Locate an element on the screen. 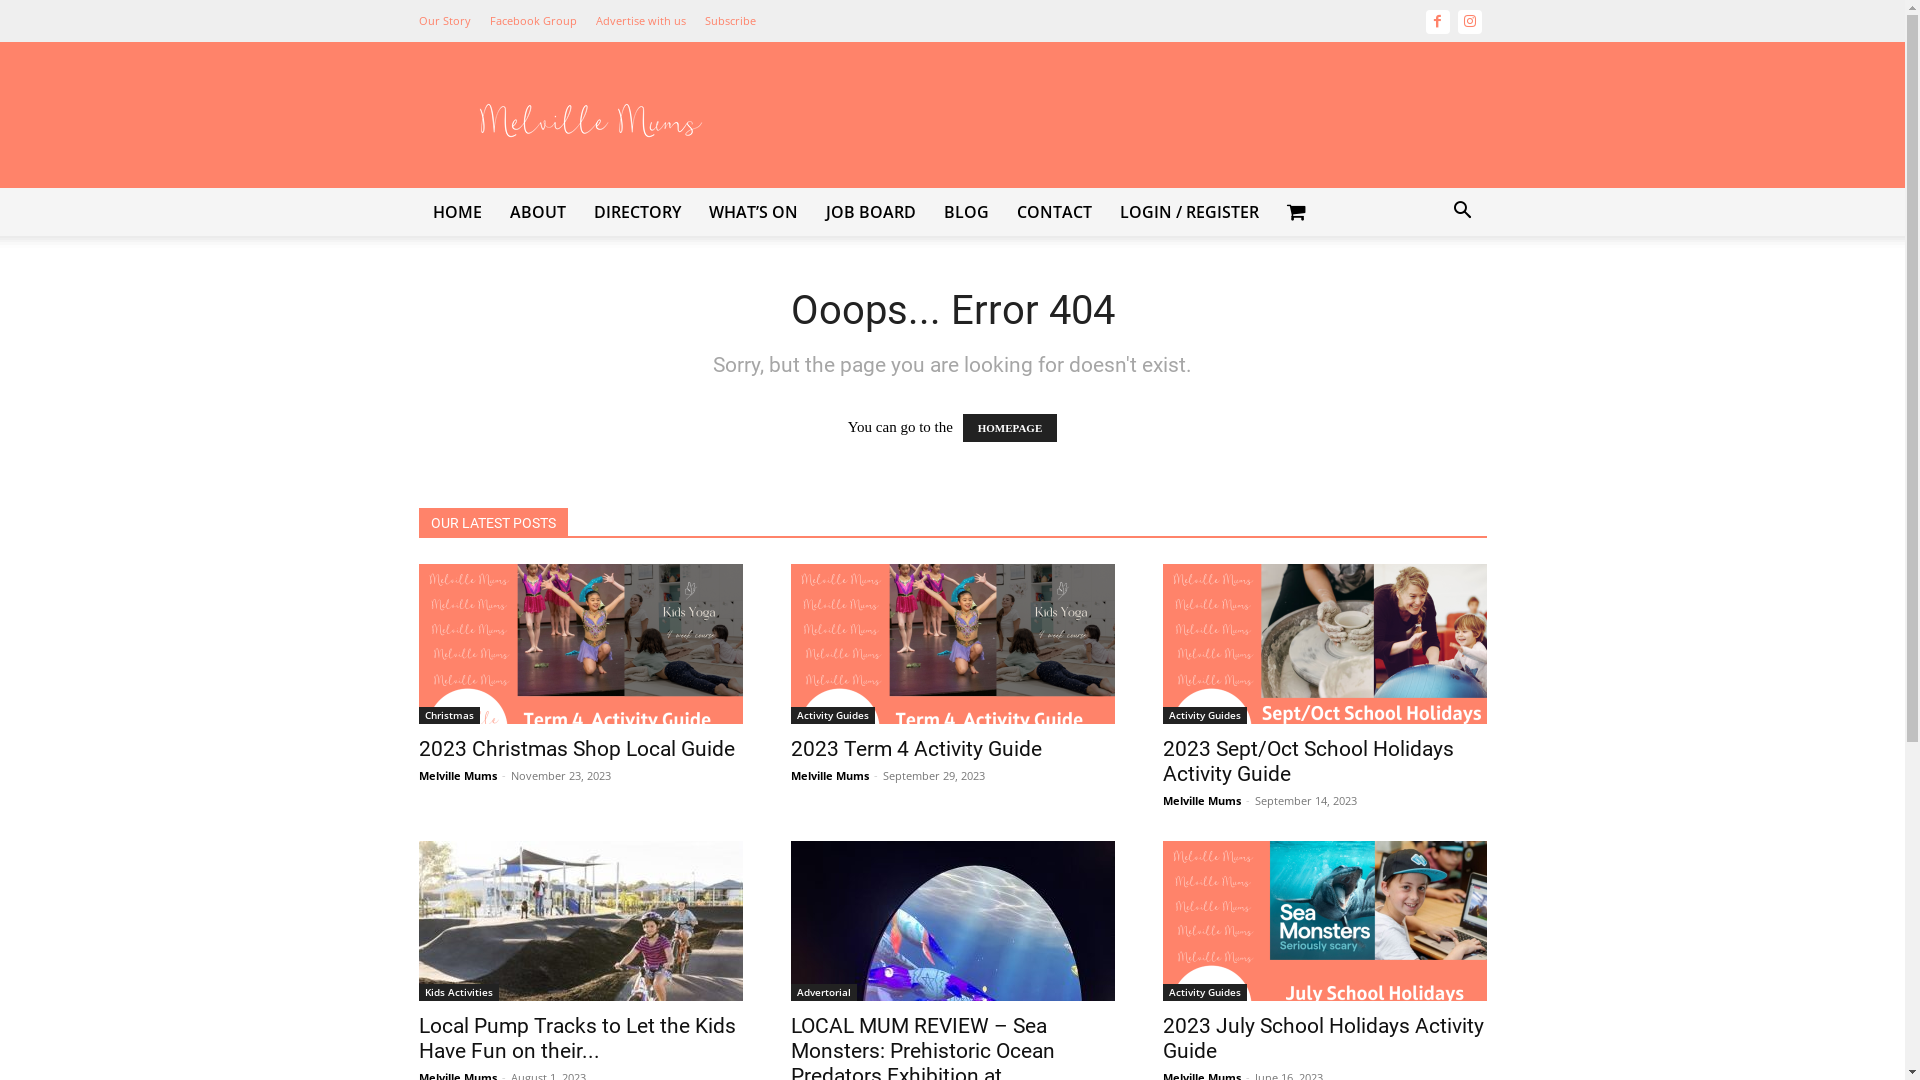  2023 Term 4 Activity Guide is located at coordinates (952, 644).